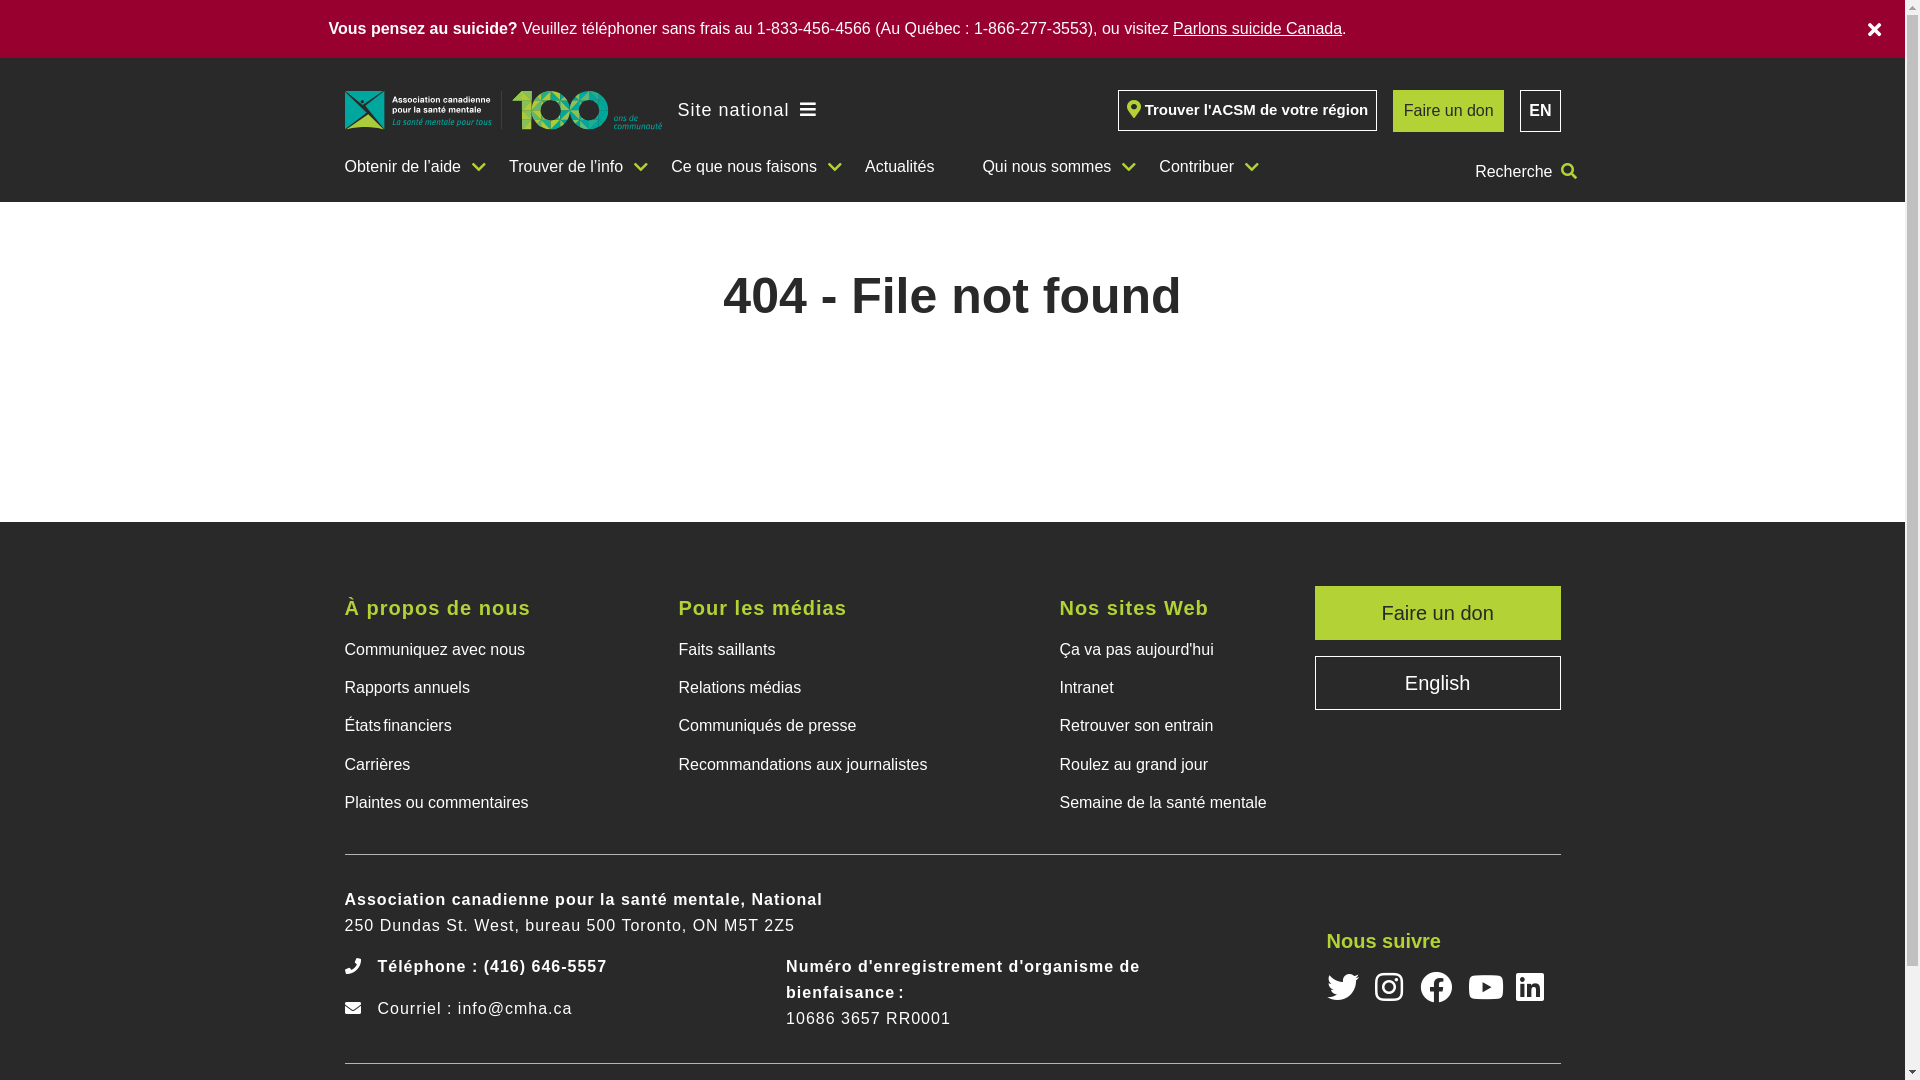 Image resolution: width=1920 pixels, height=1080 pixels. What do you see at coordinates (1448, 111) in the screenshot?
I see `Faire un don` at bounding box center [1448, 111].